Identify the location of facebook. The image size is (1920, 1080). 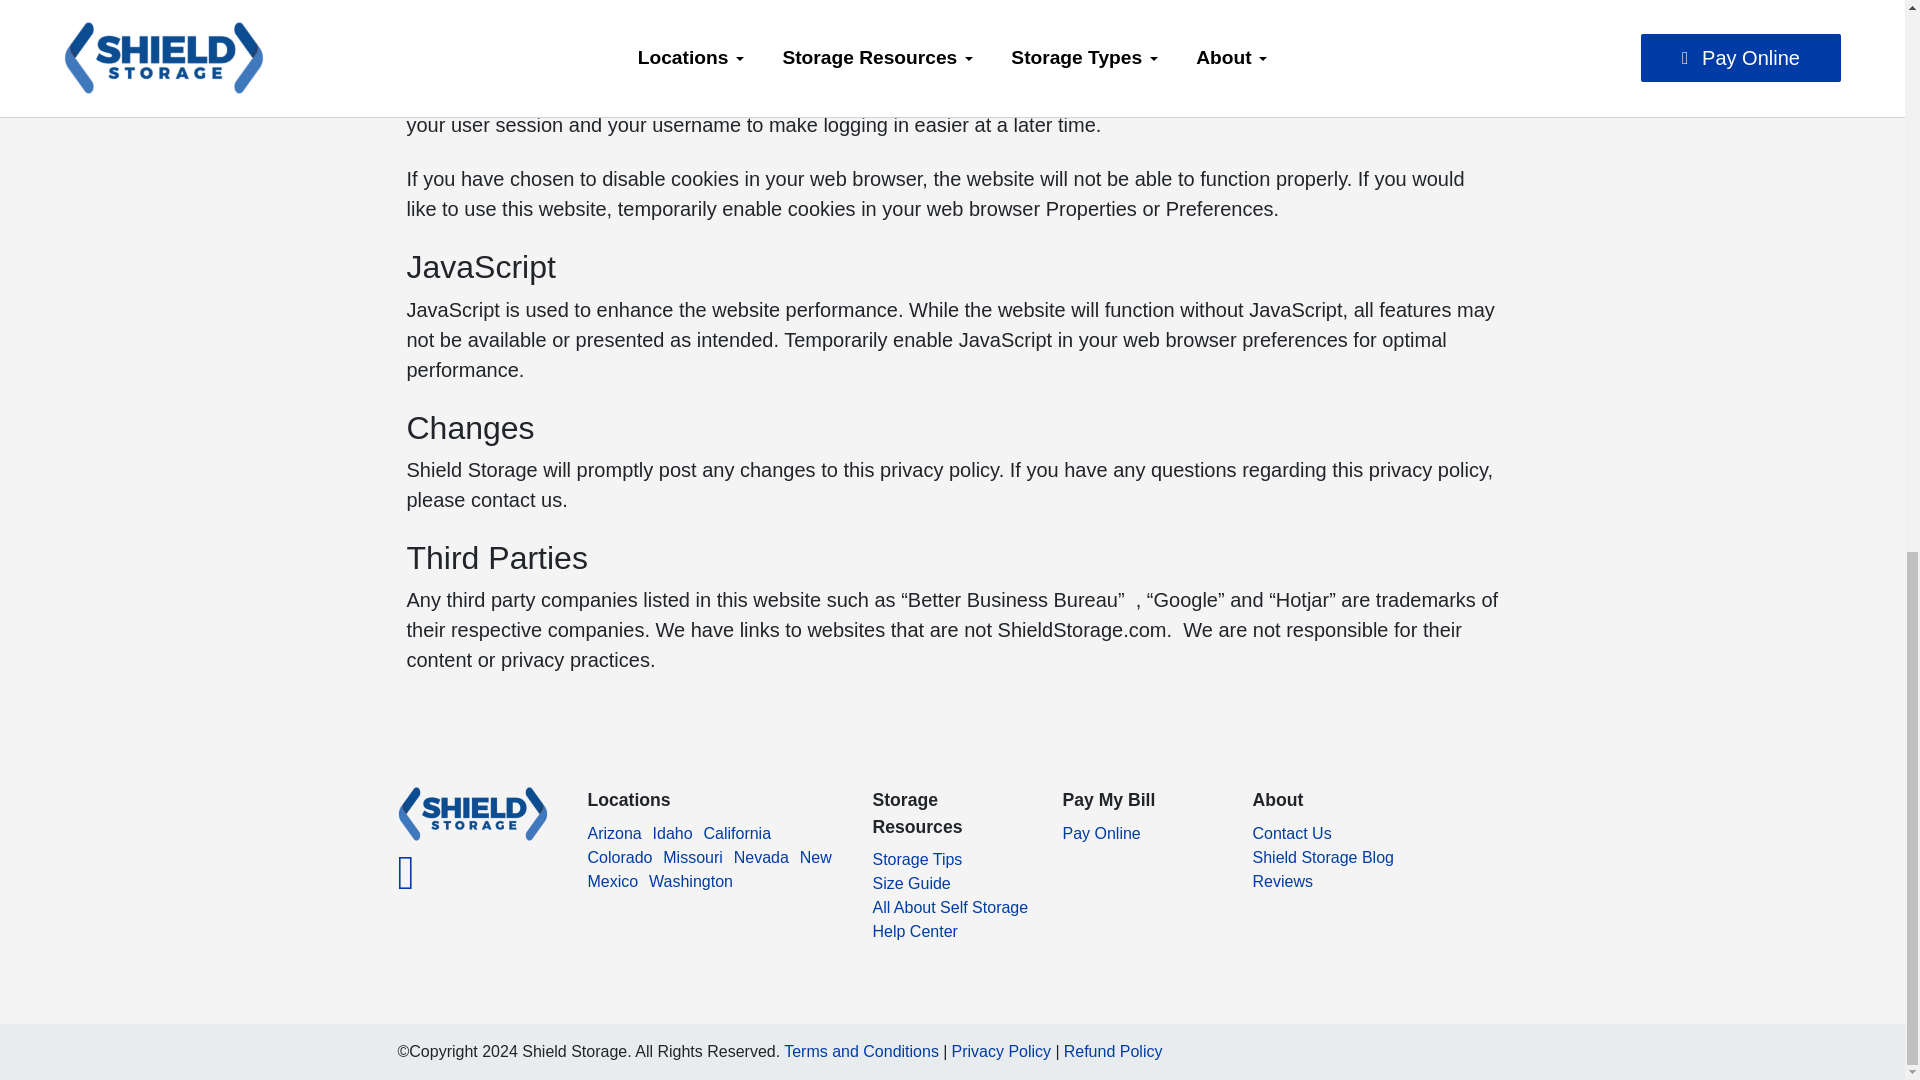
(406, 883).